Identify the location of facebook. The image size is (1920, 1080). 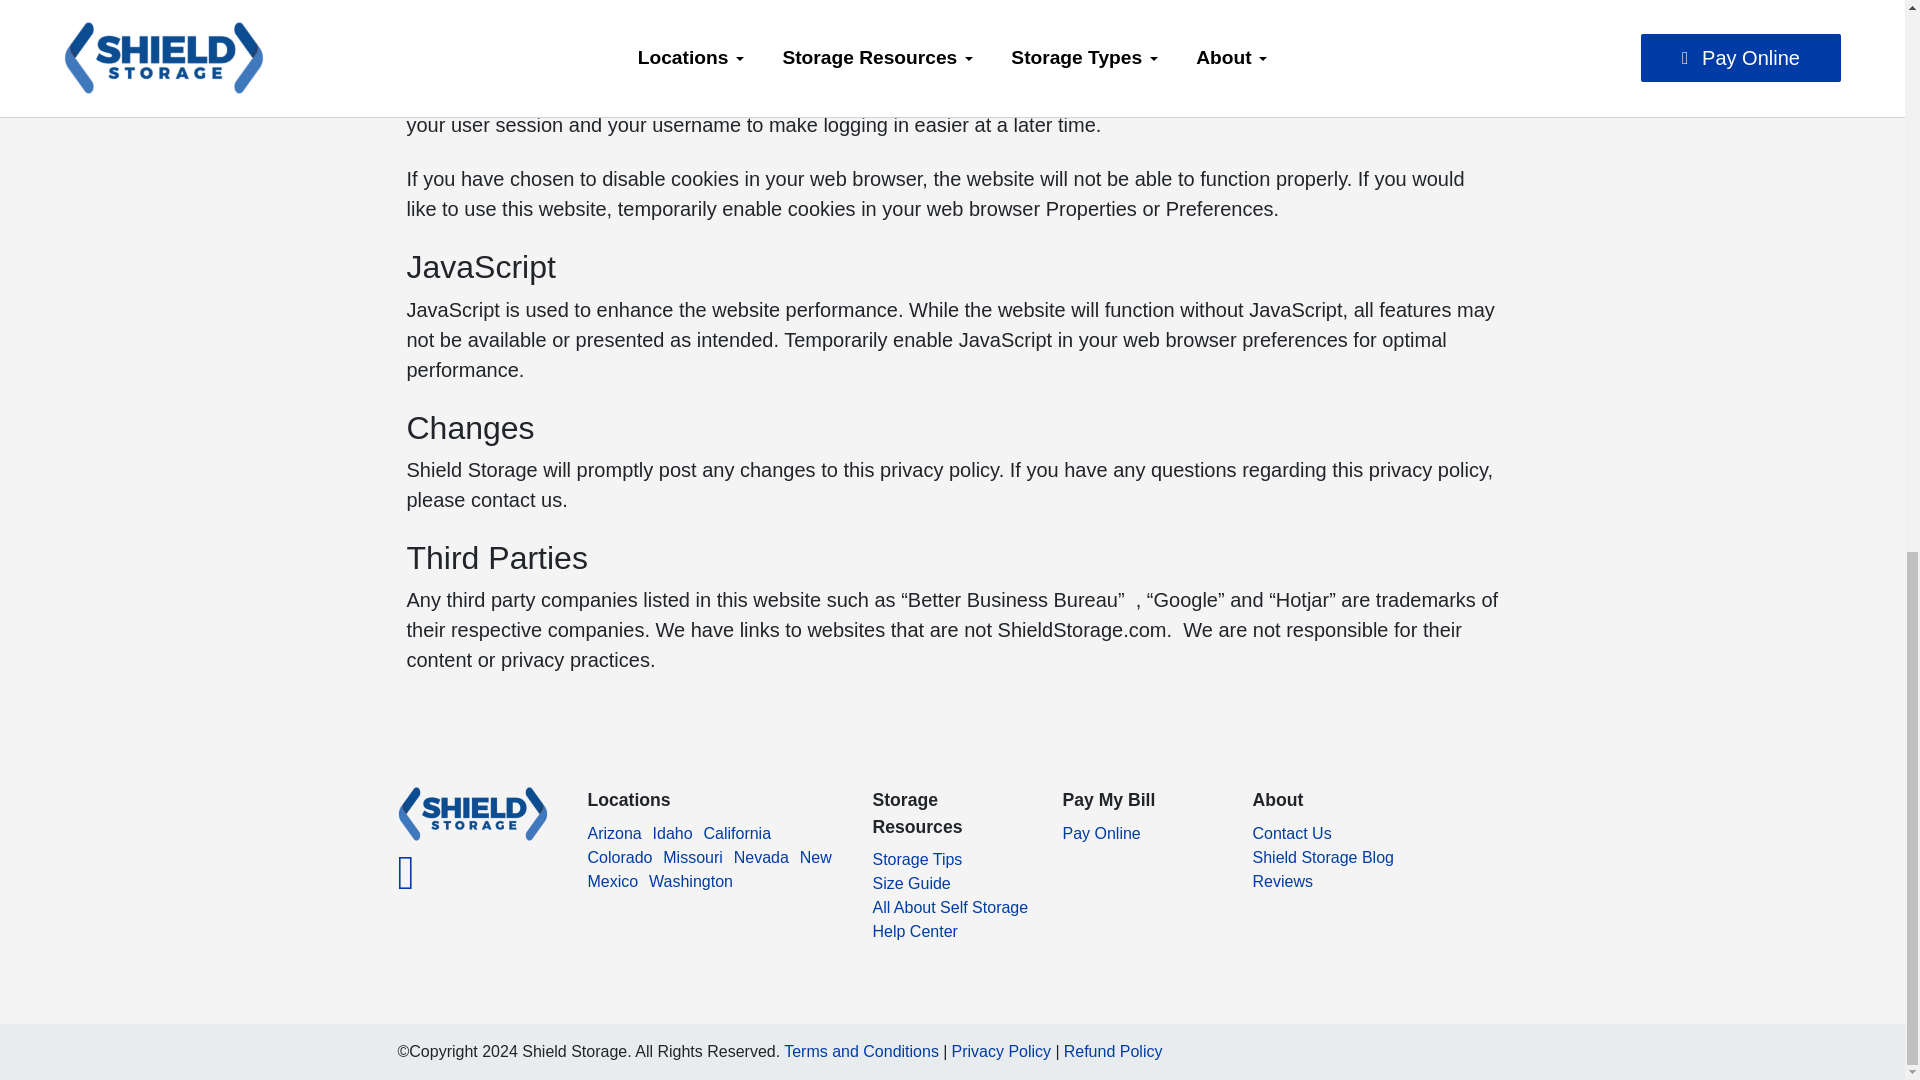
(406, 883).